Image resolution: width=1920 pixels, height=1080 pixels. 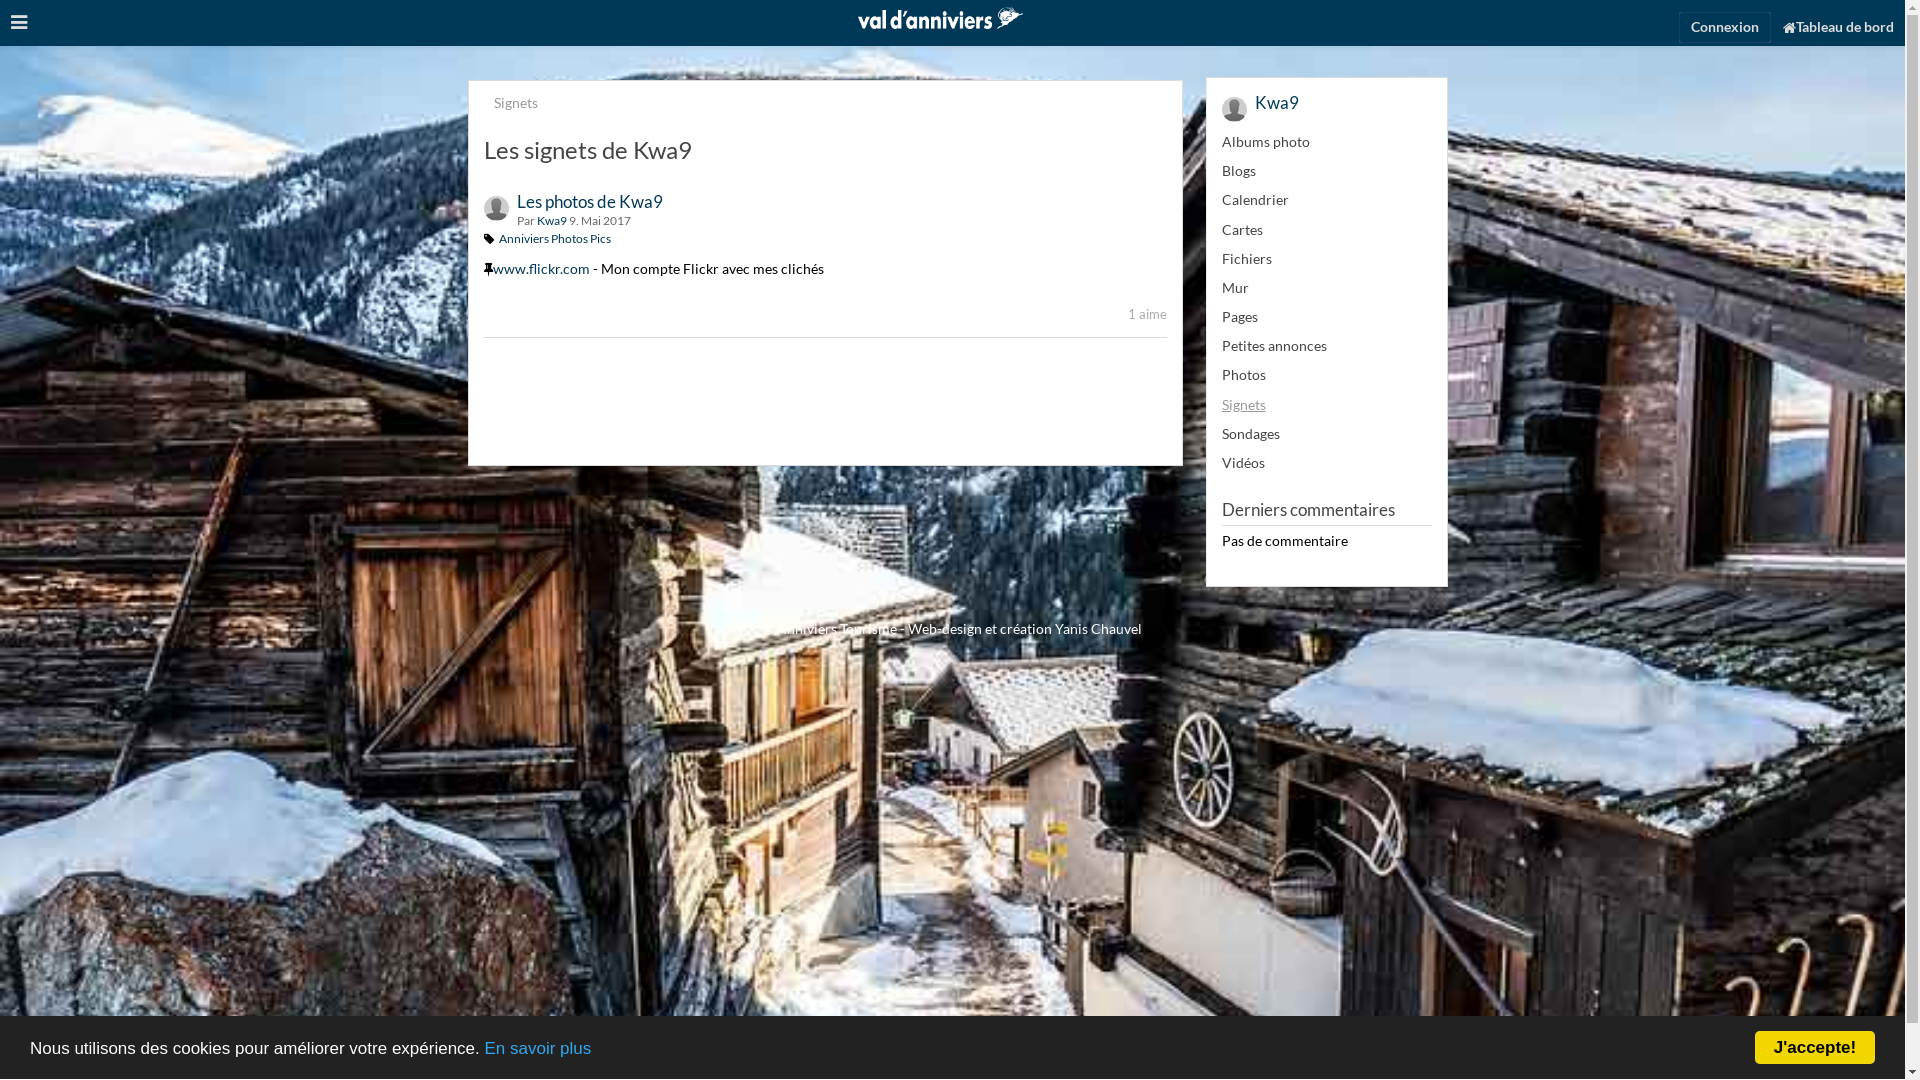 What do you see at coordinates (1725, 28) in the screenshot?
I see `Connexion` at bounding box center [1725, 28].